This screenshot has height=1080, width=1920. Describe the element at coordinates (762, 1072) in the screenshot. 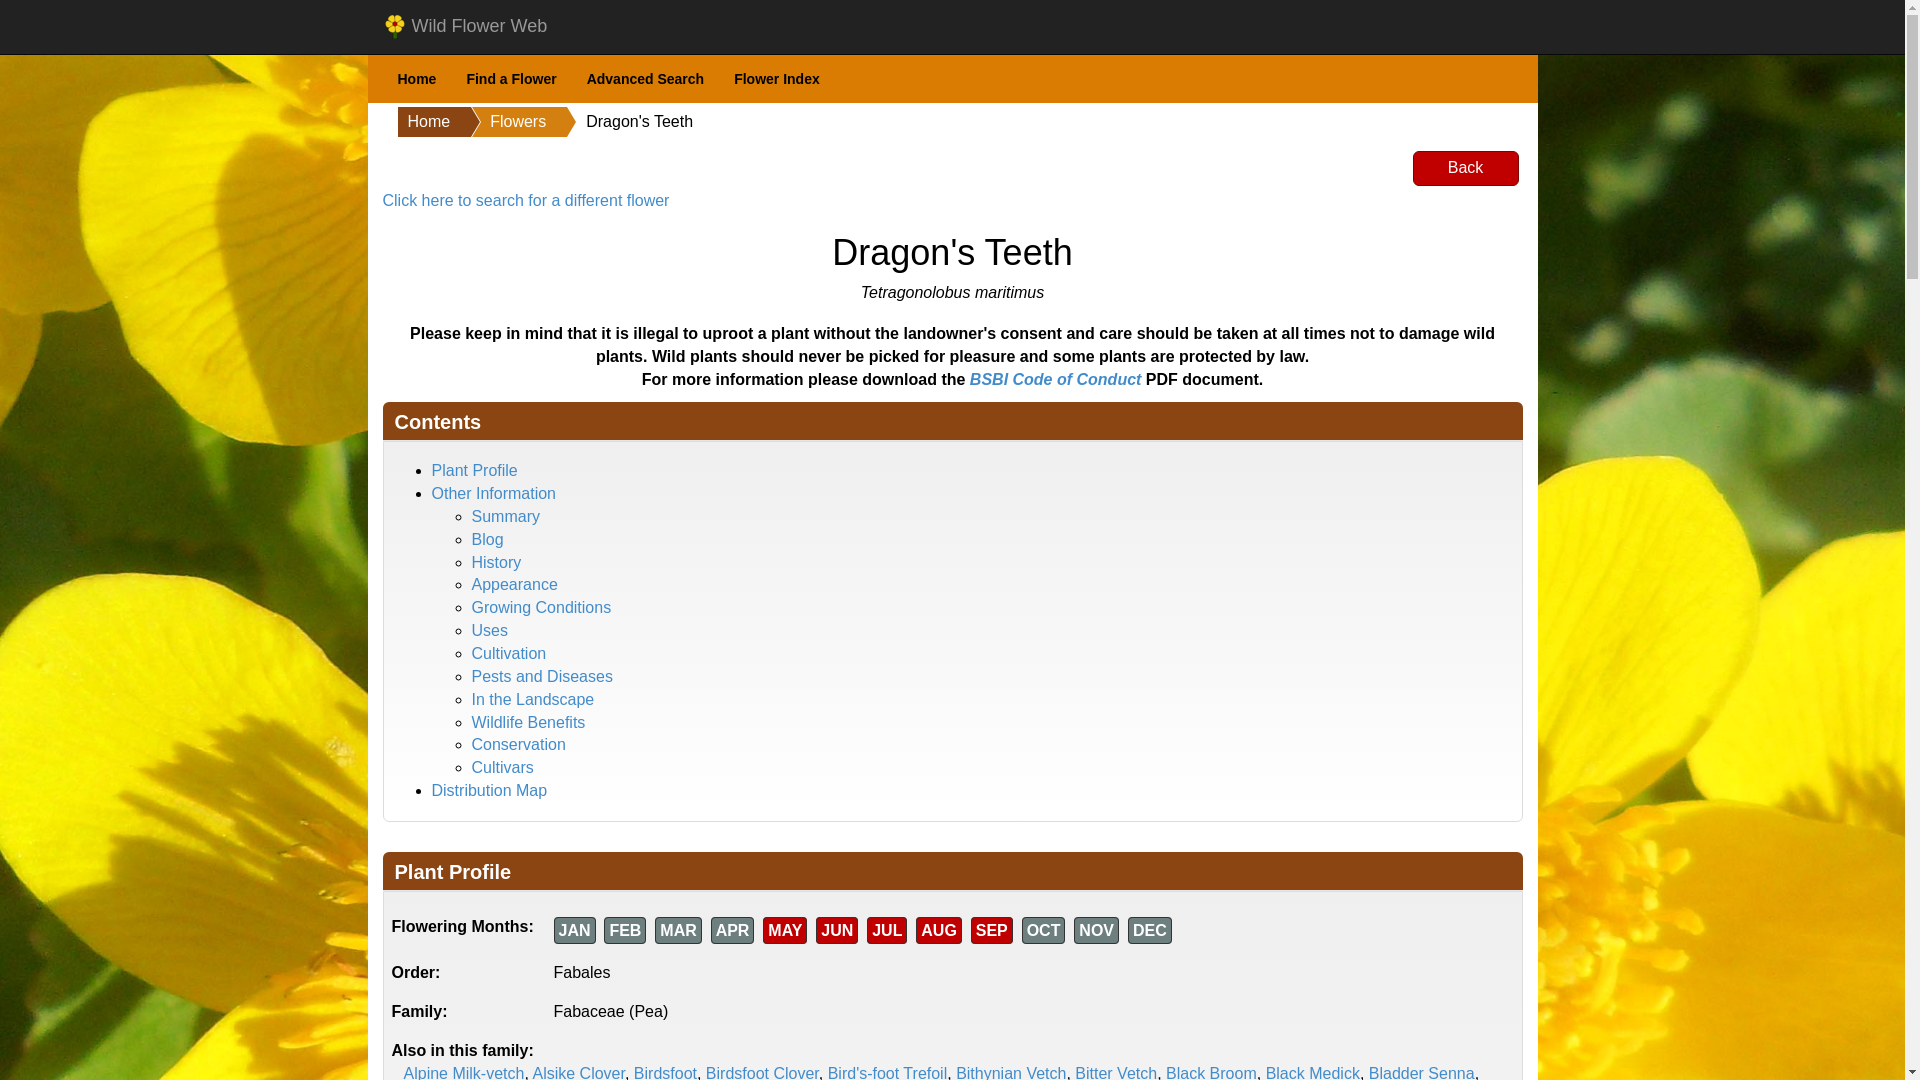

I see `Birdsfoot Clover` at that location.